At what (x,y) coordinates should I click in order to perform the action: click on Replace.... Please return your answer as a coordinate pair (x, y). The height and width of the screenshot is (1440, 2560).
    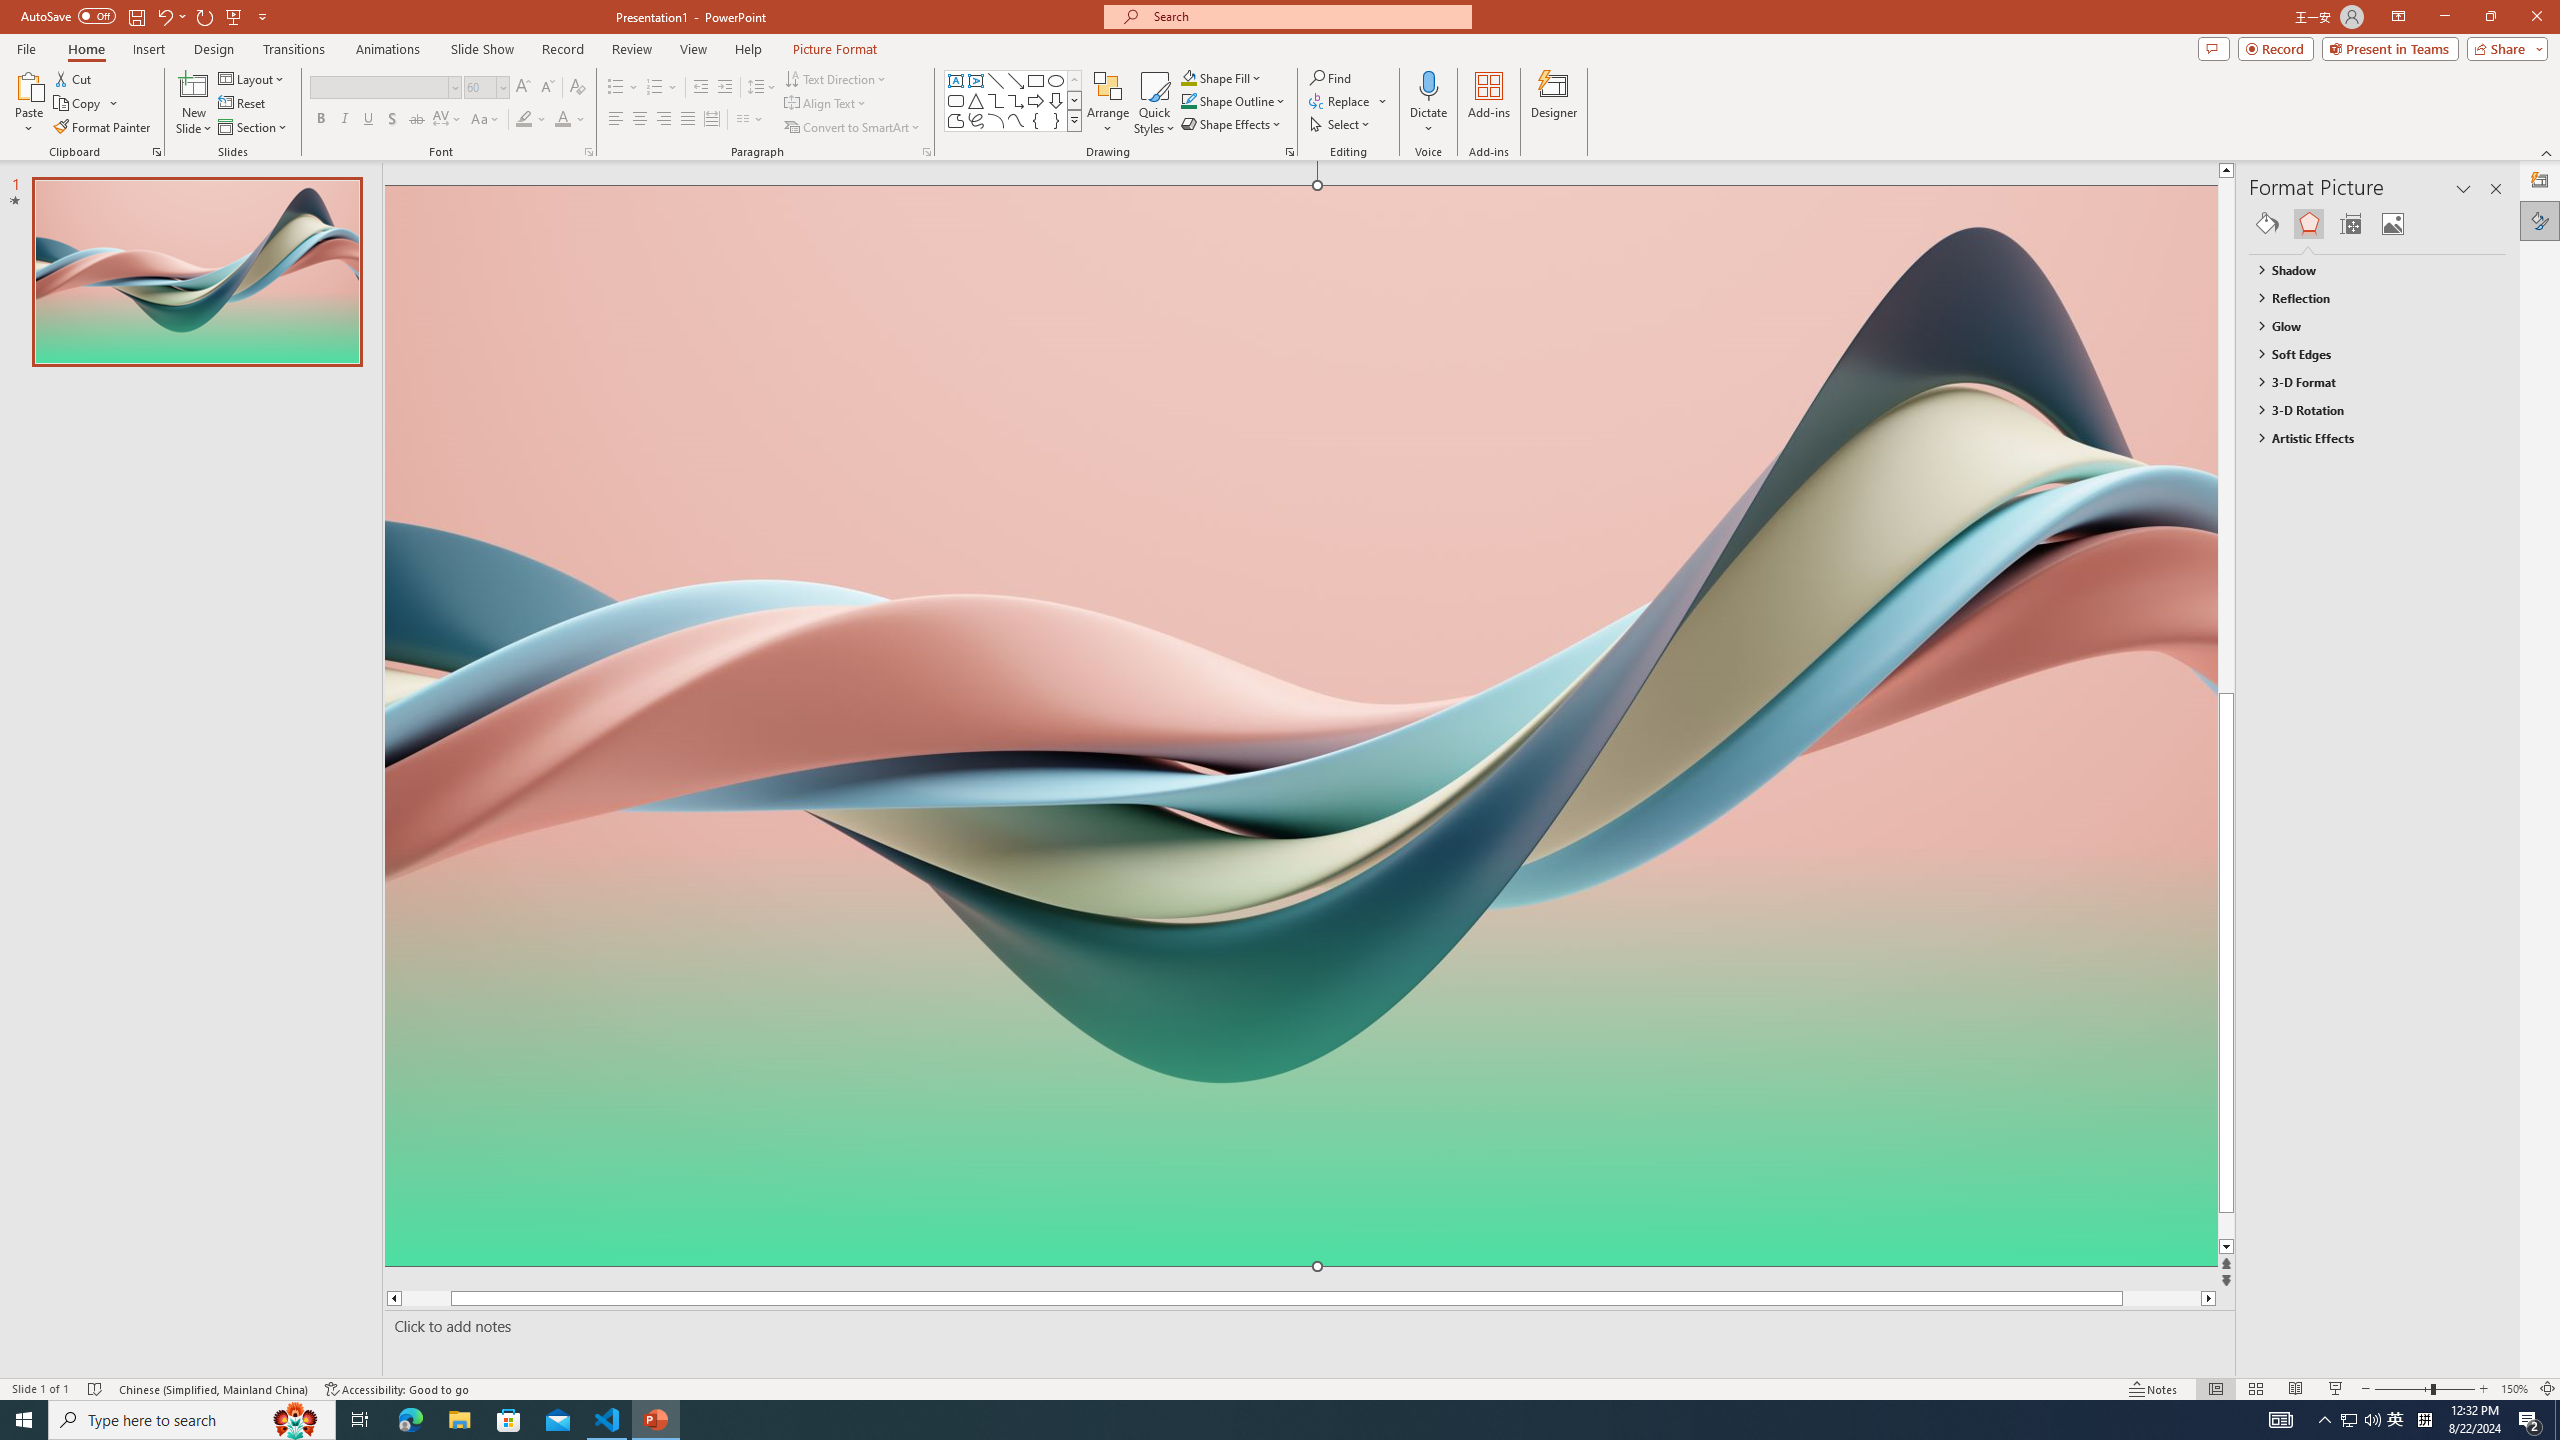
    Looking at the image, I should click on (1348, 100).